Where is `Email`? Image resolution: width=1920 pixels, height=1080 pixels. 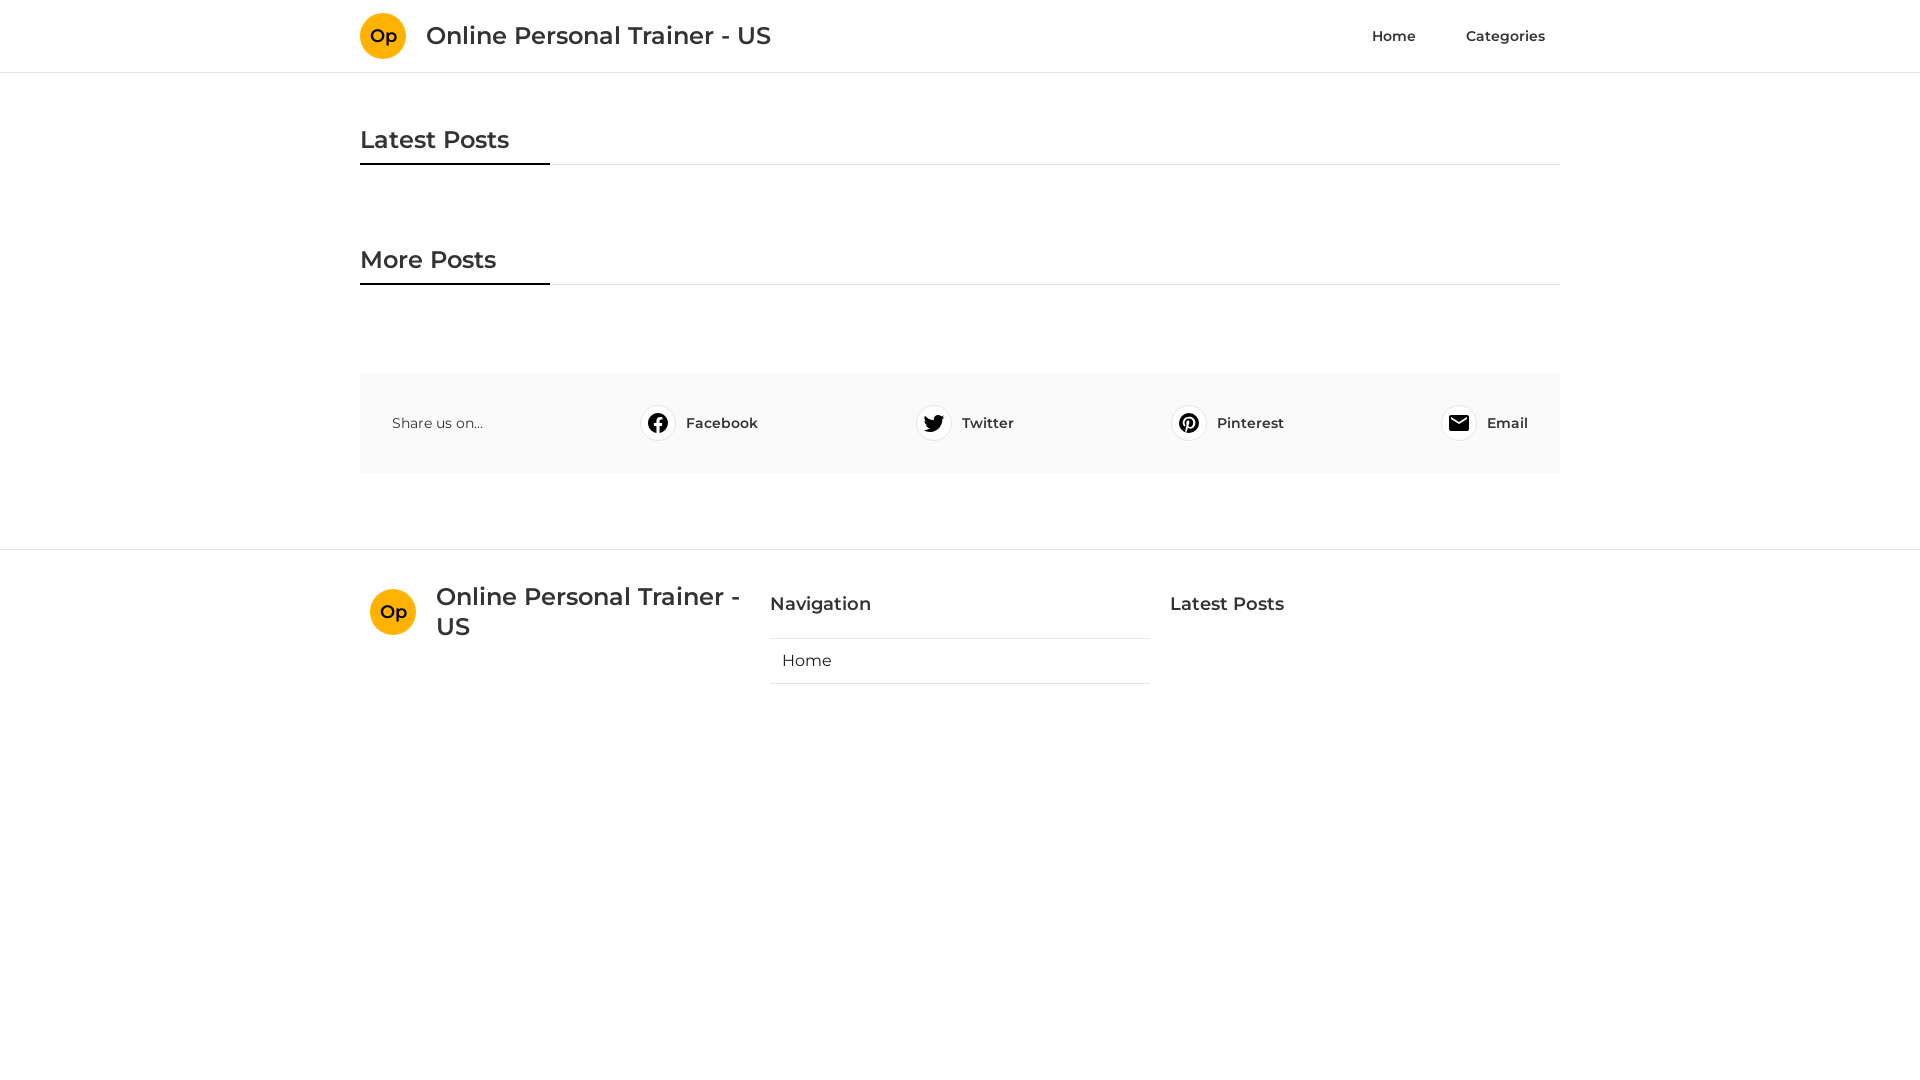 Email is located at coordinates (1484, 423).